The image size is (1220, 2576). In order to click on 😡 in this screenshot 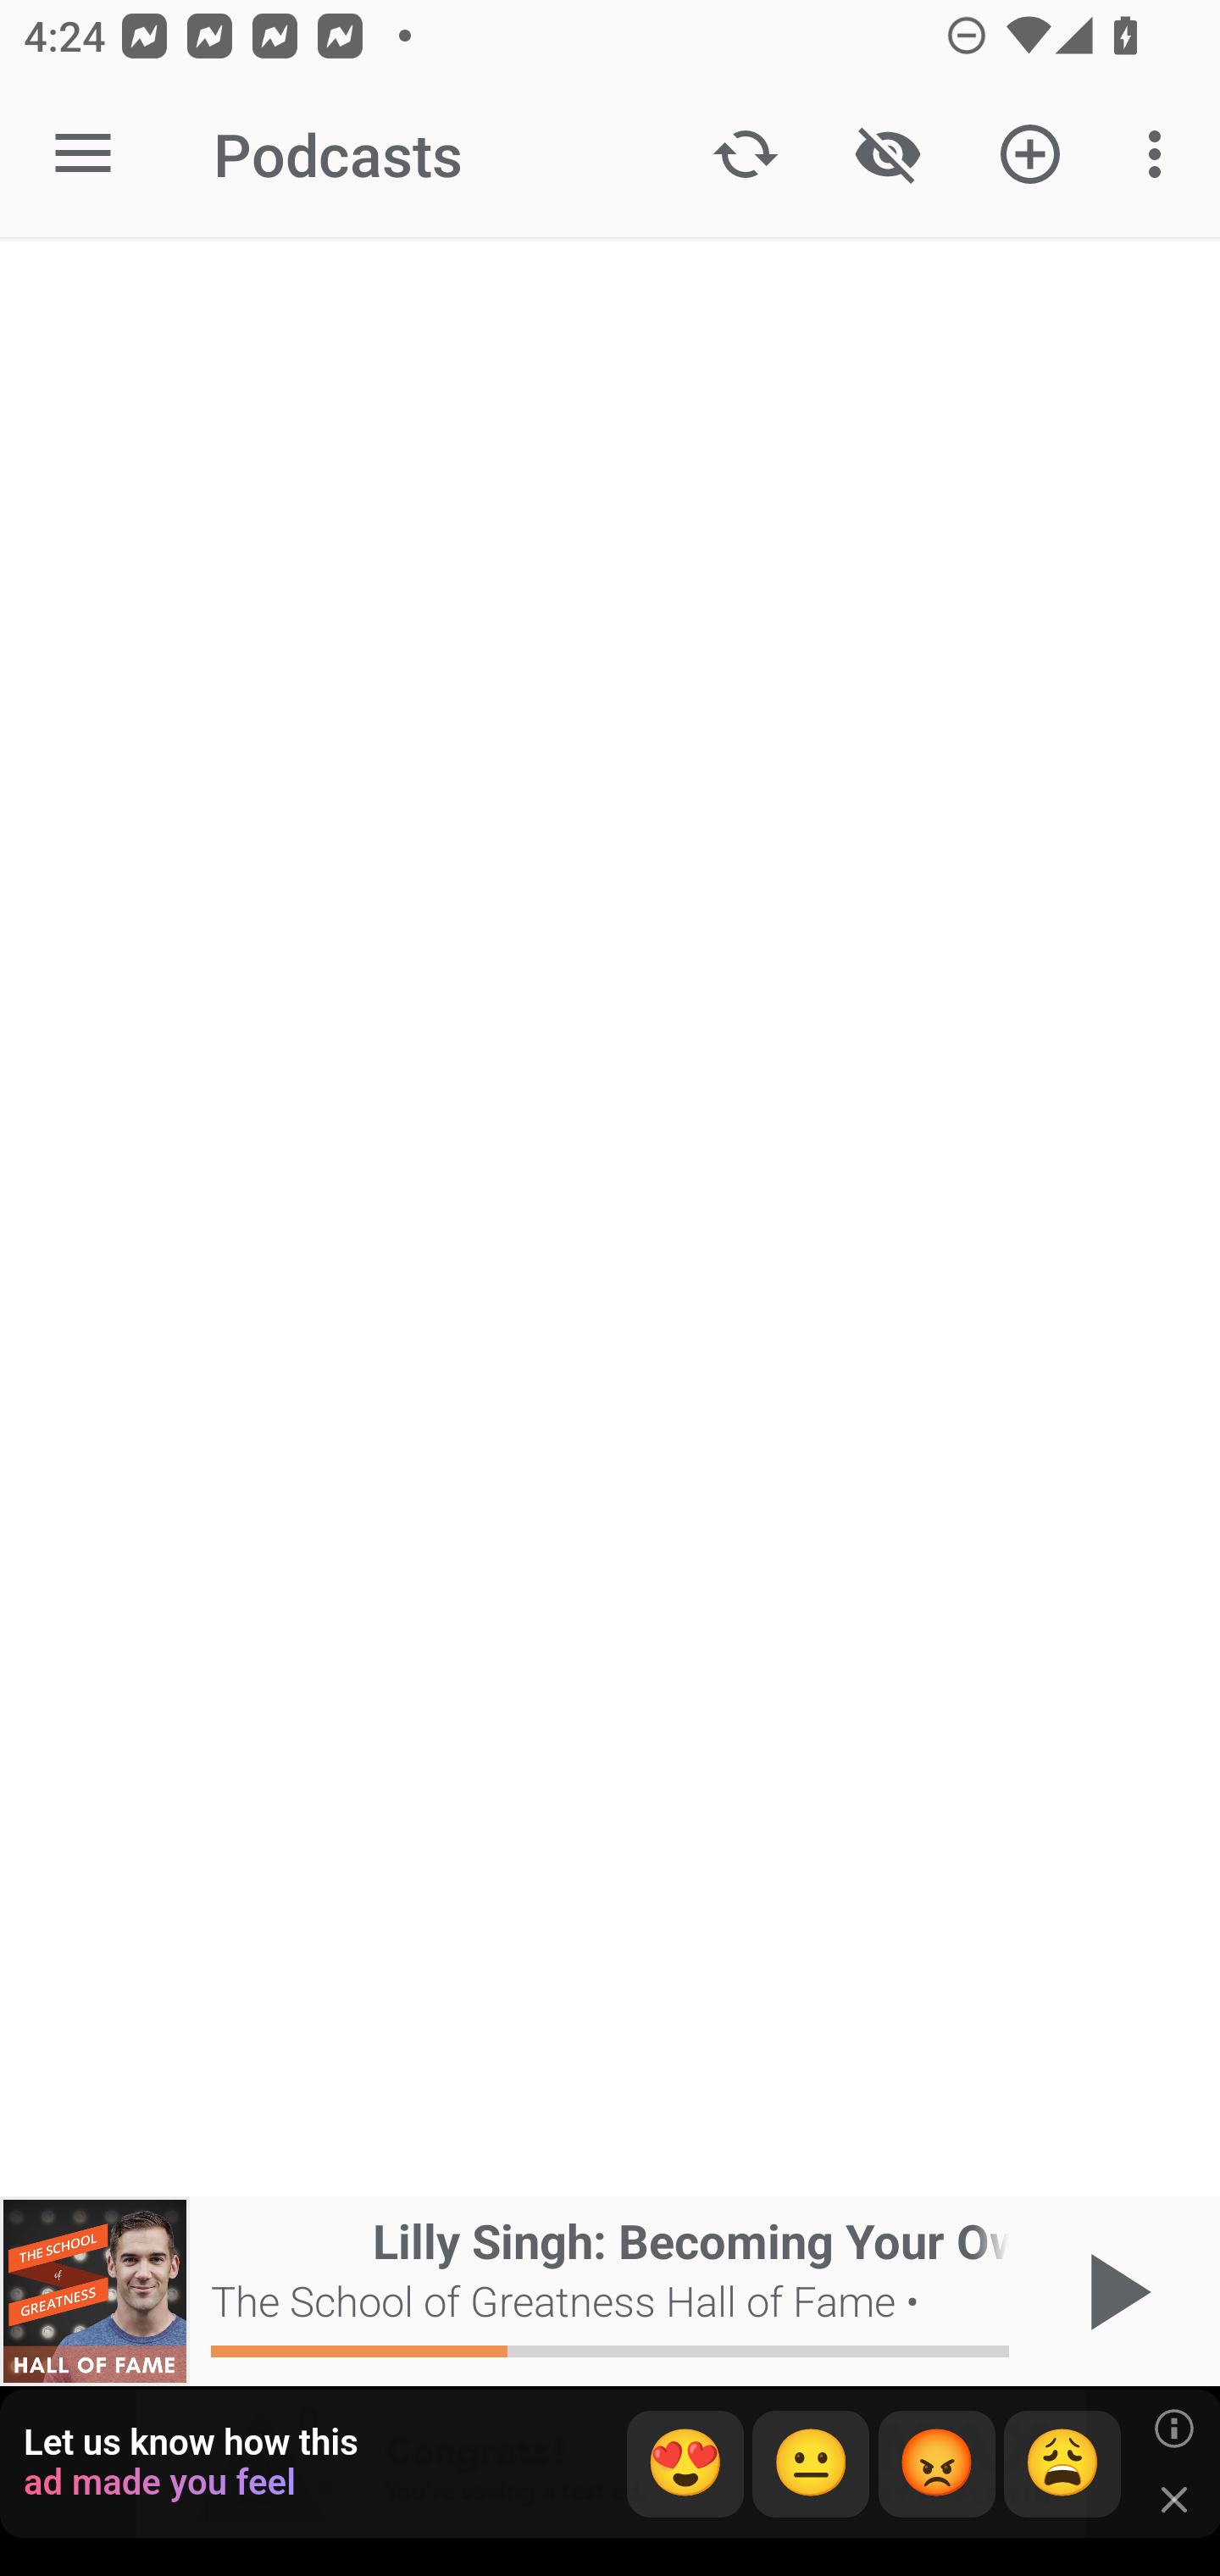, I will do `click(937, 2464)`.